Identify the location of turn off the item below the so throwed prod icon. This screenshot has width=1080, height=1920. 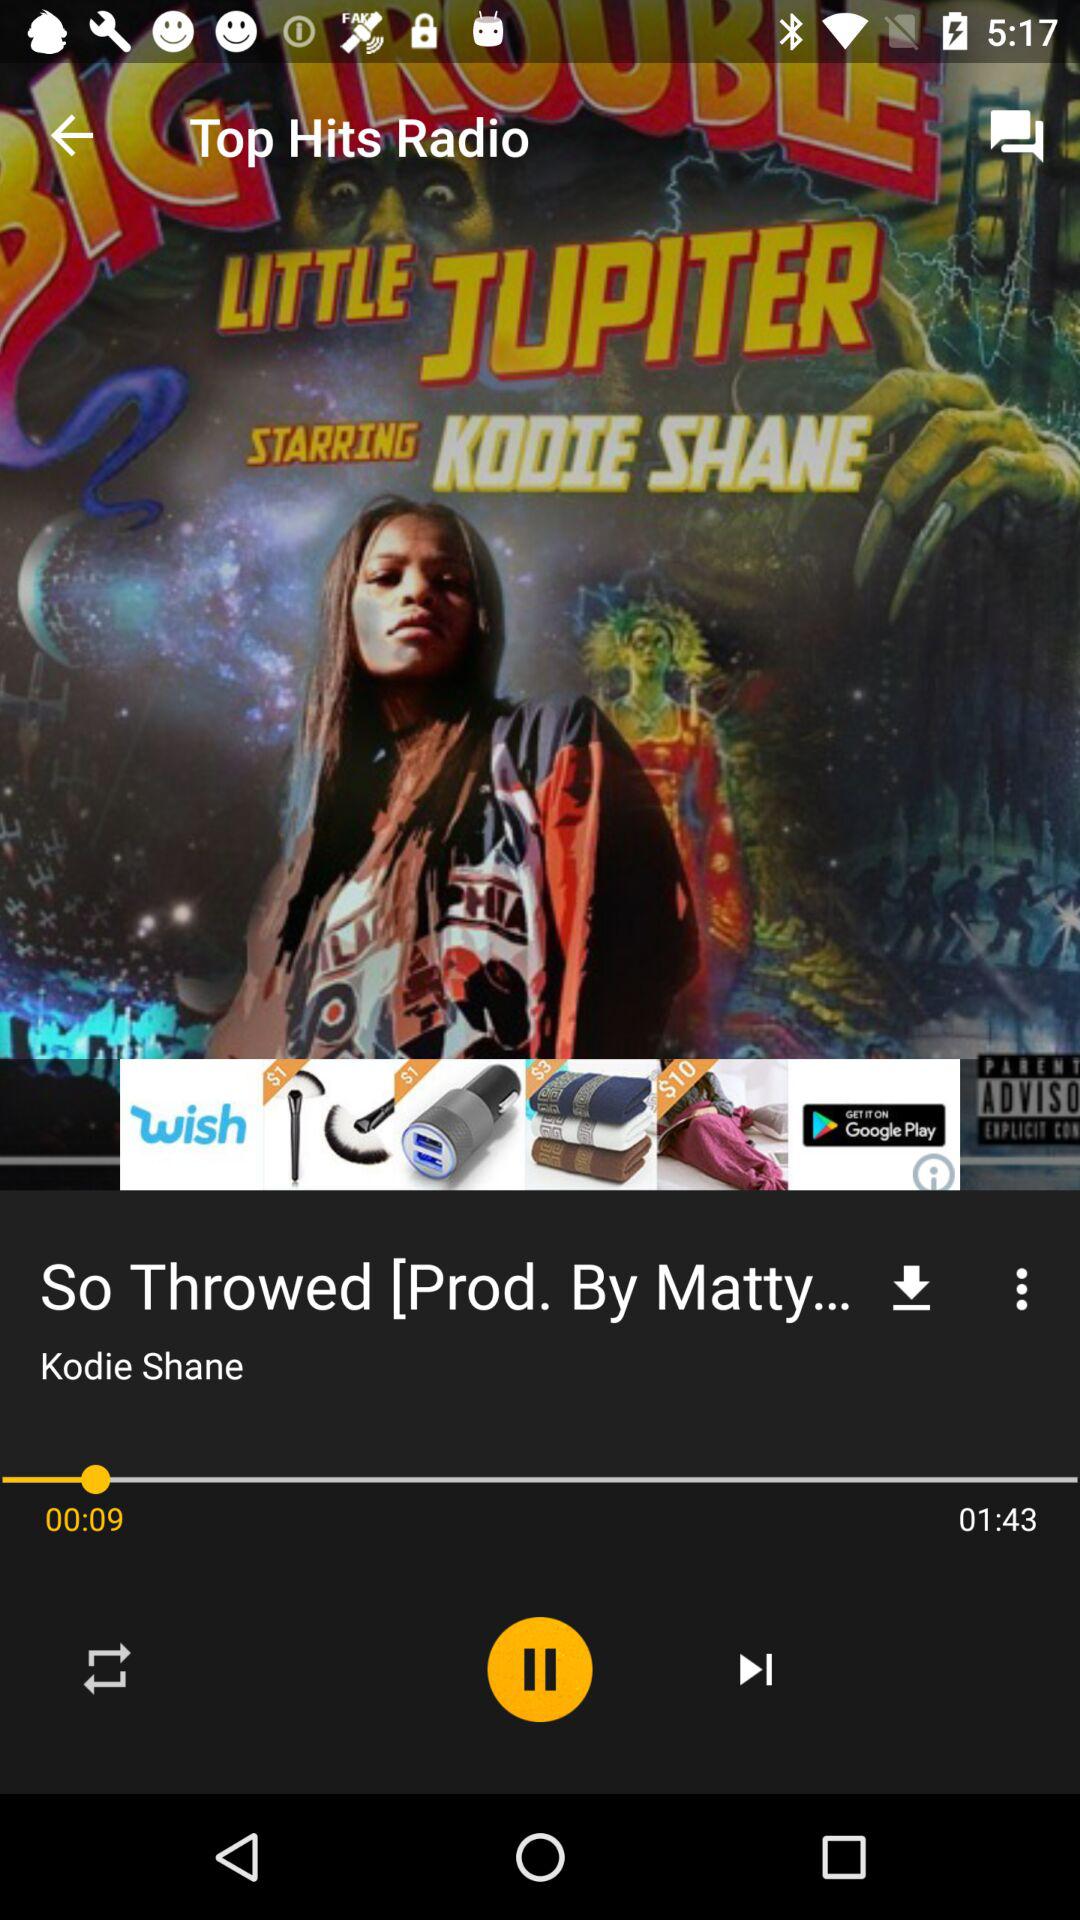
(540, 1669).